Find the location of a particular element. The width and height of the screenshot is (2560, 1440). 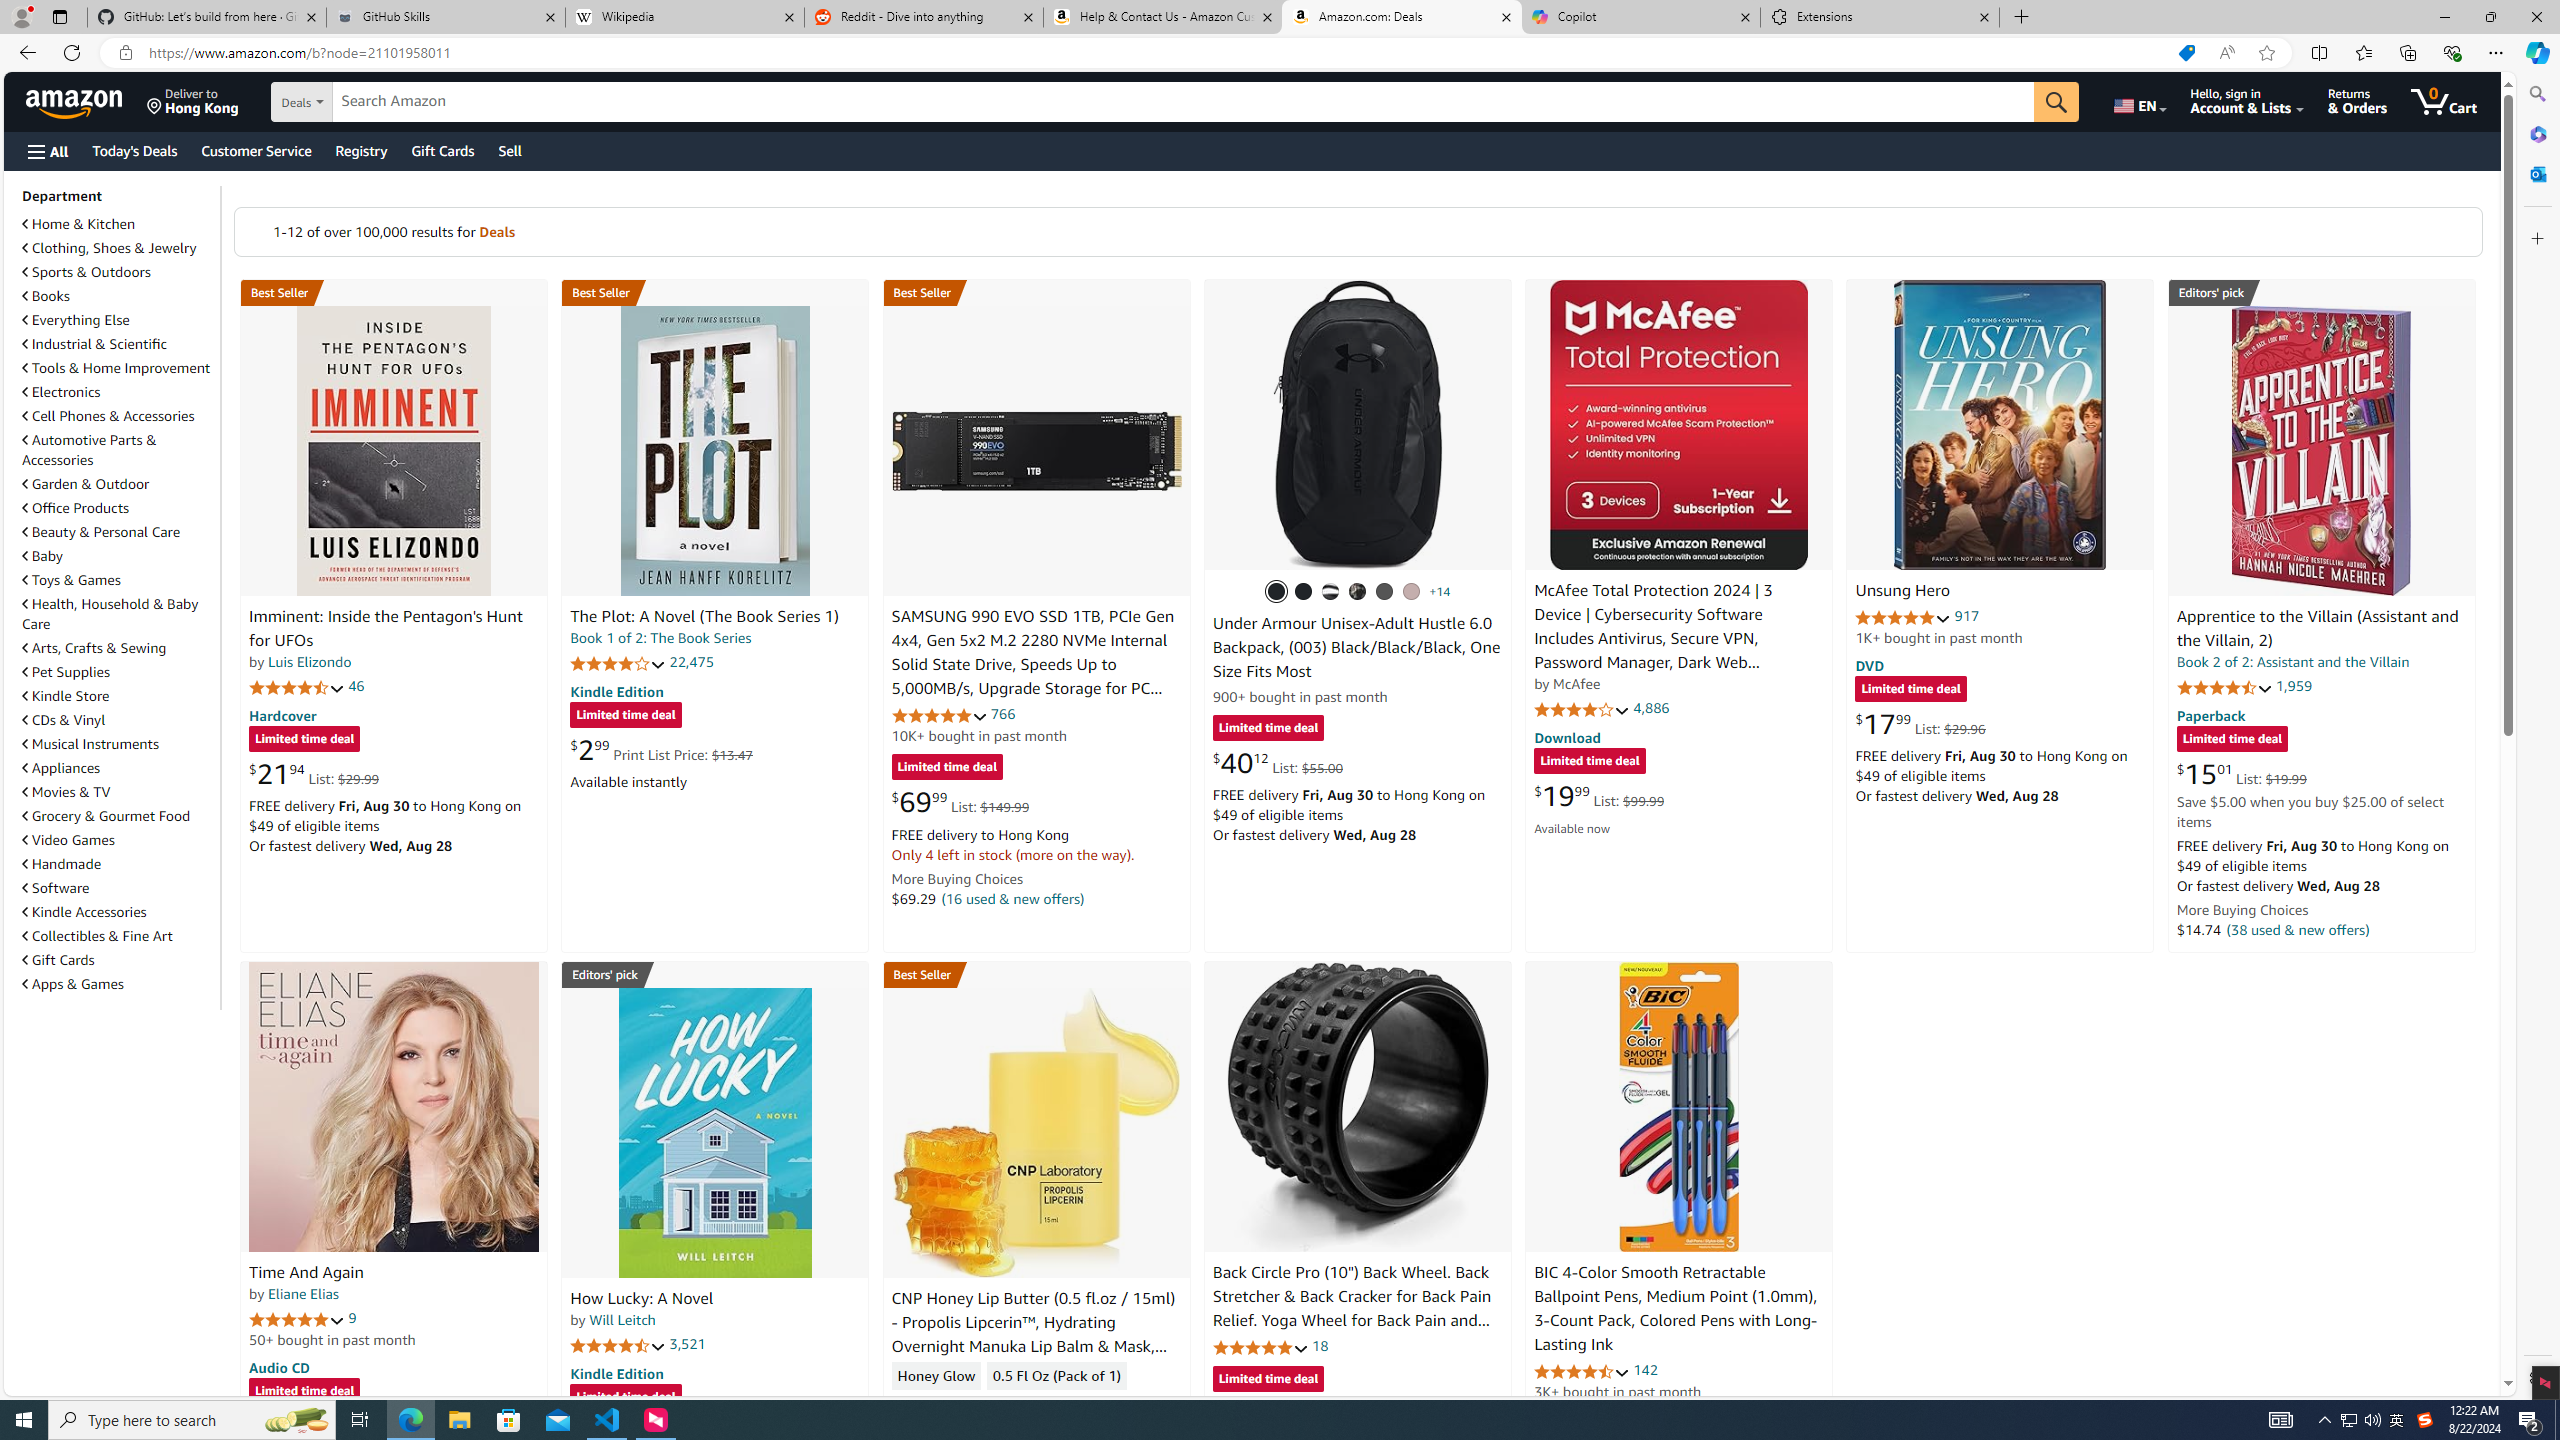

4.7 out of 5 stars is located at coordinates (296, 687).